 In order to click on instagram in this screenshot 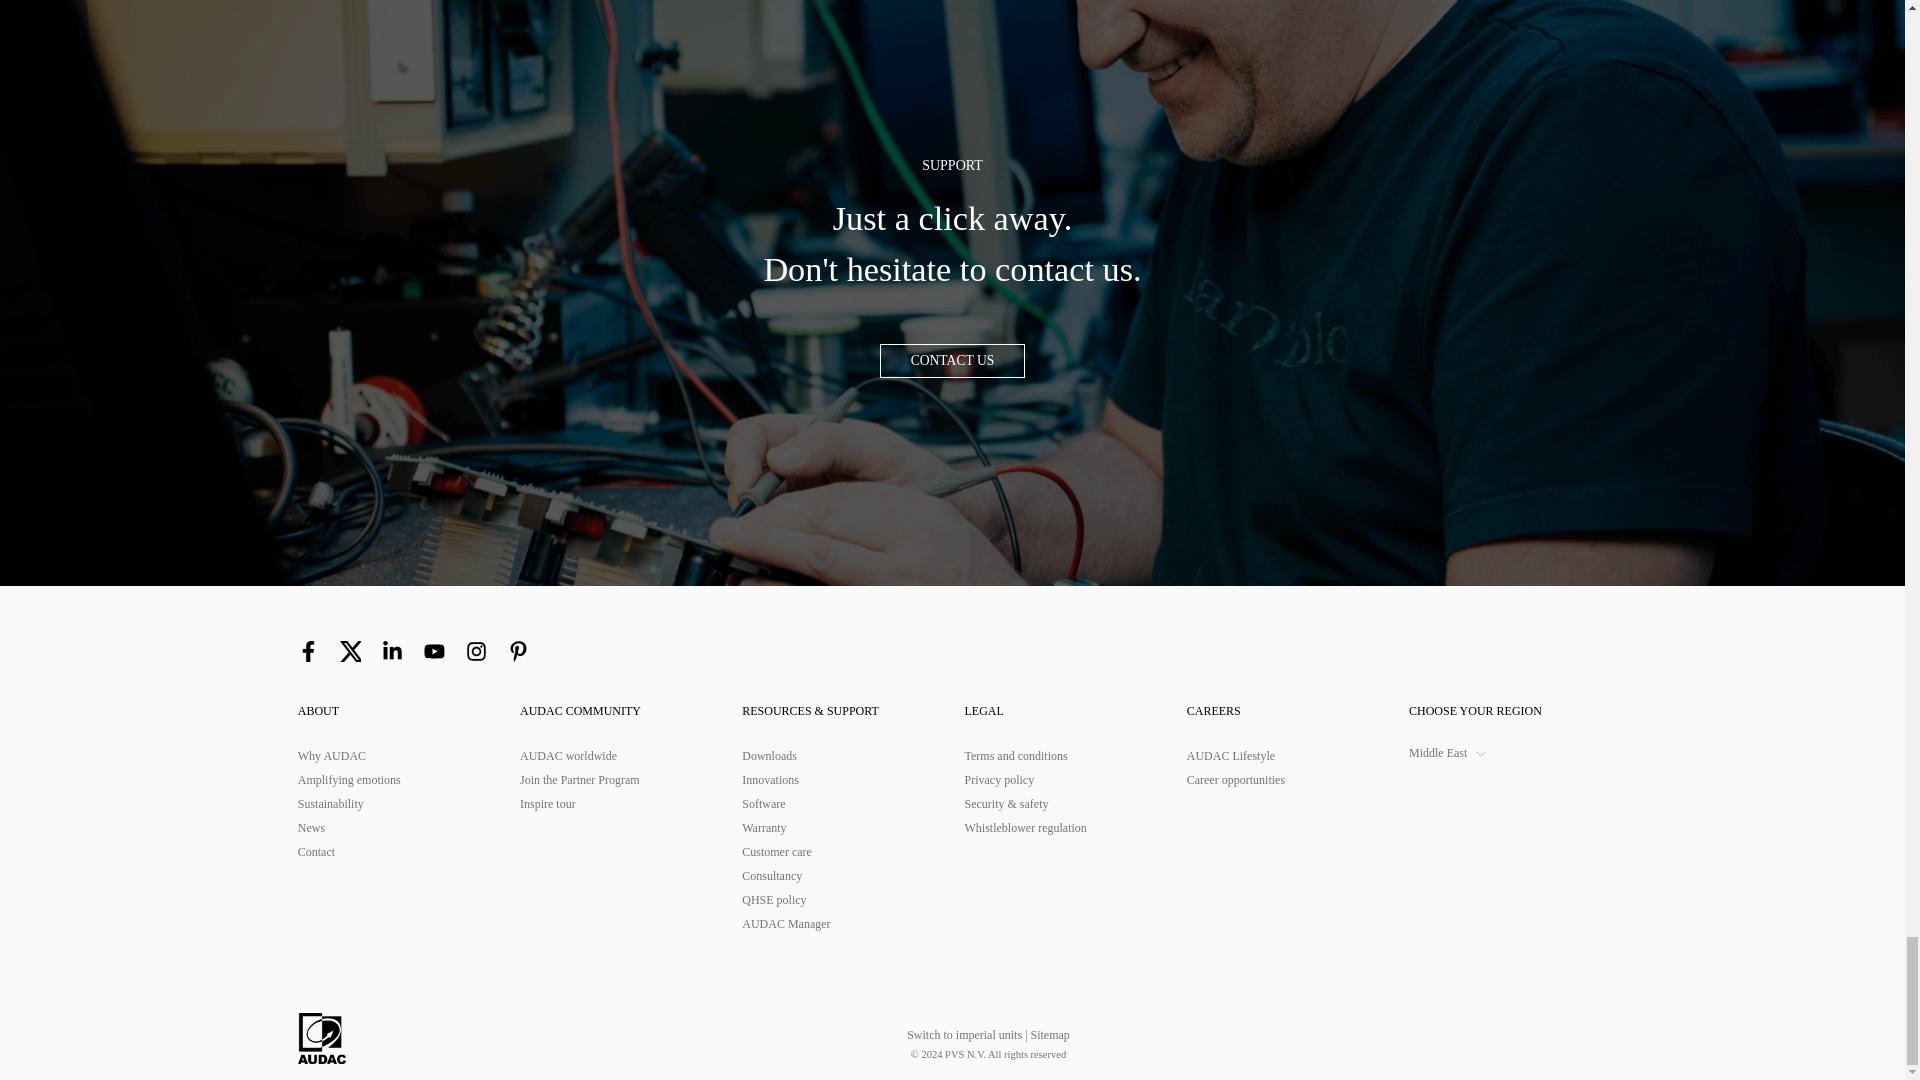, I will do `click(476, 652)`.